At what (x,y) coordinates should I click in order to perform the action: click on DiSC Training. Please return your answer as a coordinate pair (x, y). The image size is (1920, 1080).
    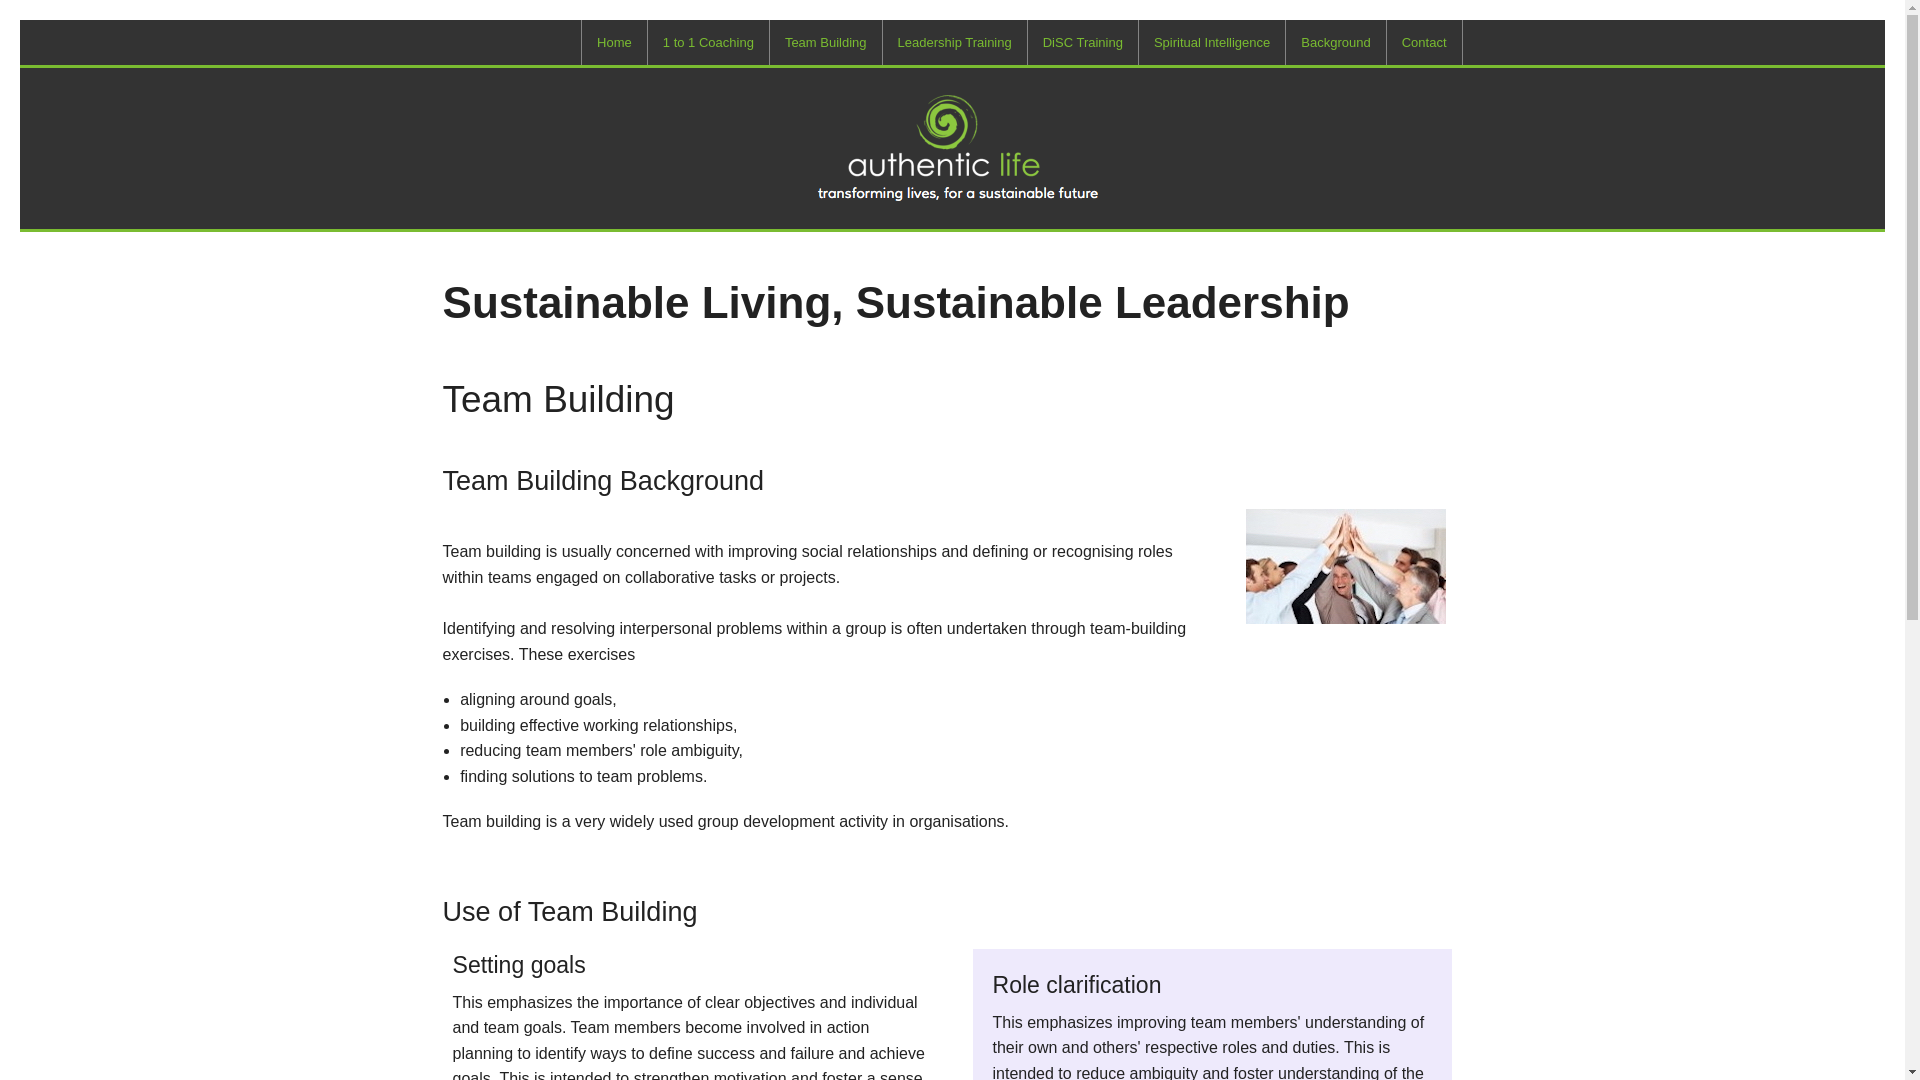
    Looking at the image, I should click on (1082, 42).